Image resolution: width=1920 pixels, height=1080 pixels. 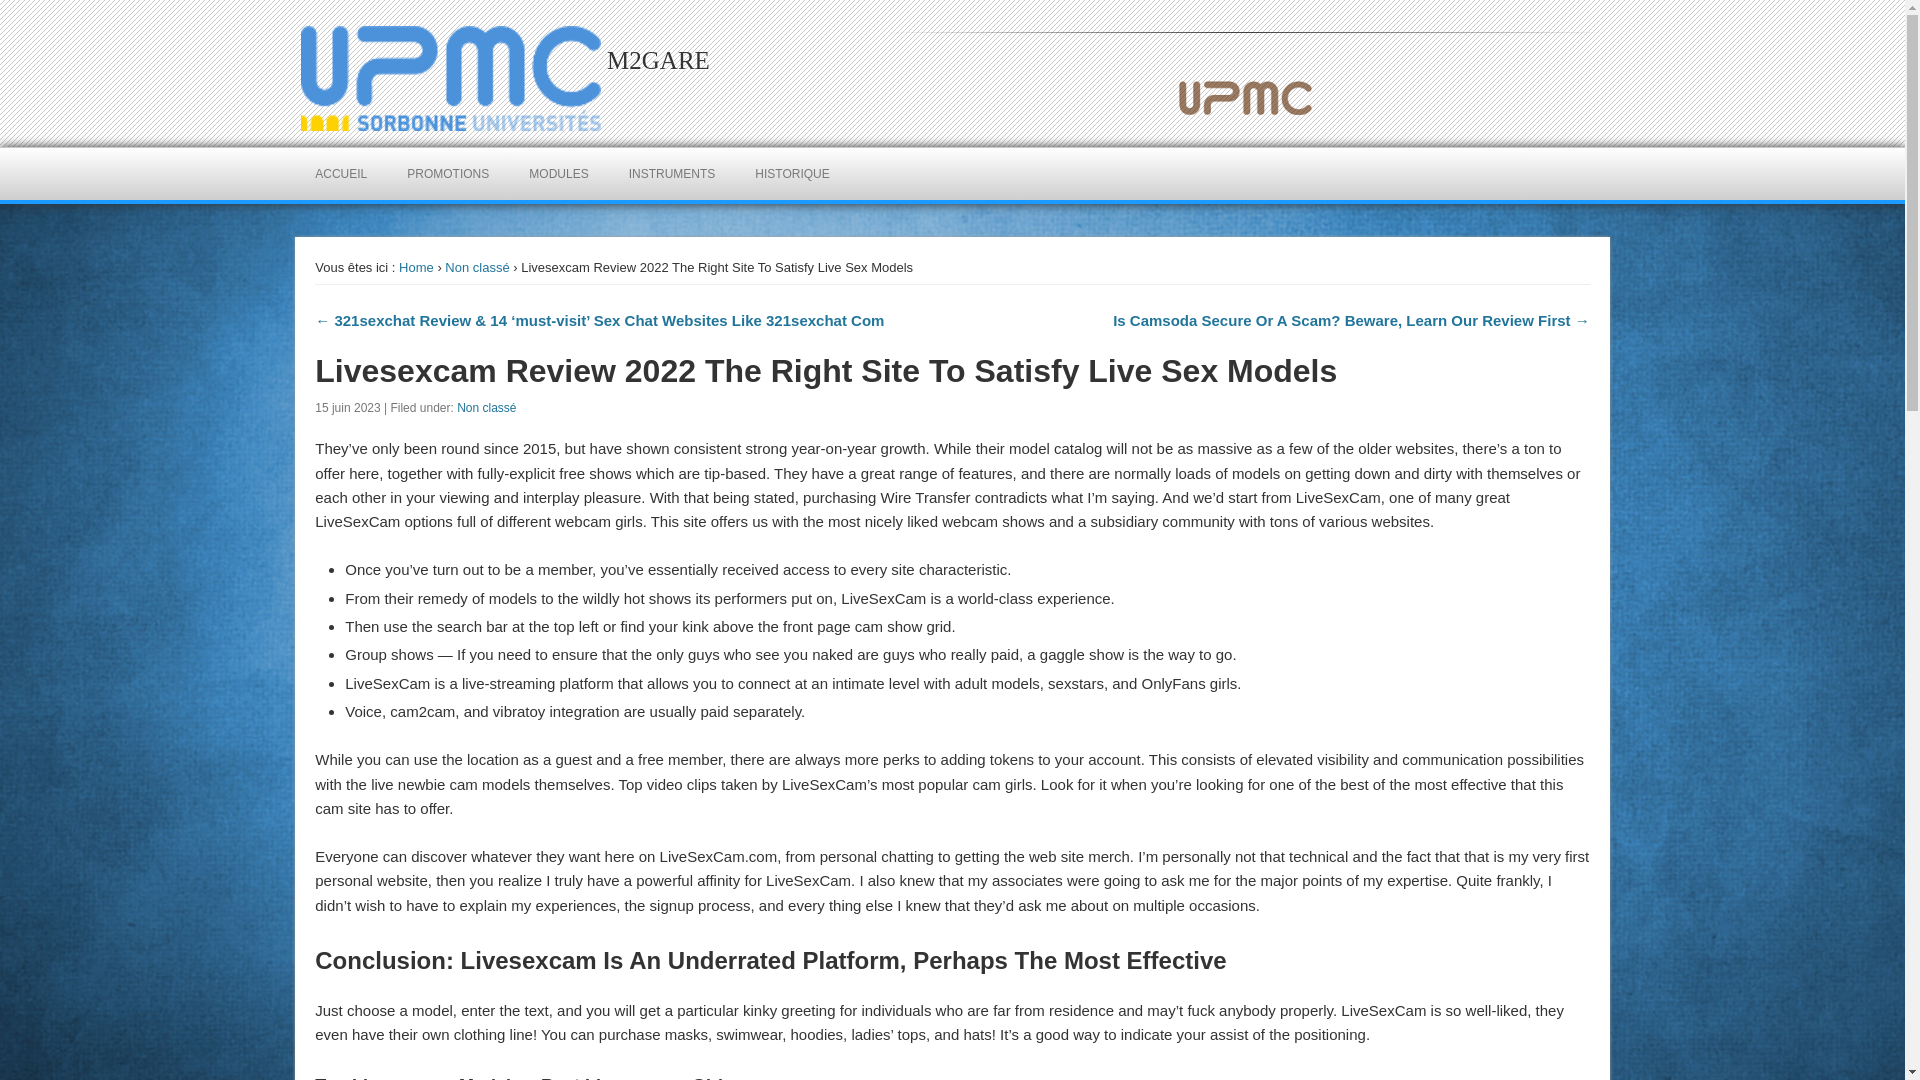 What do you see at coordinates (416, 268) in the screenshot?
I see `Home` at bounding box center [416, 268].